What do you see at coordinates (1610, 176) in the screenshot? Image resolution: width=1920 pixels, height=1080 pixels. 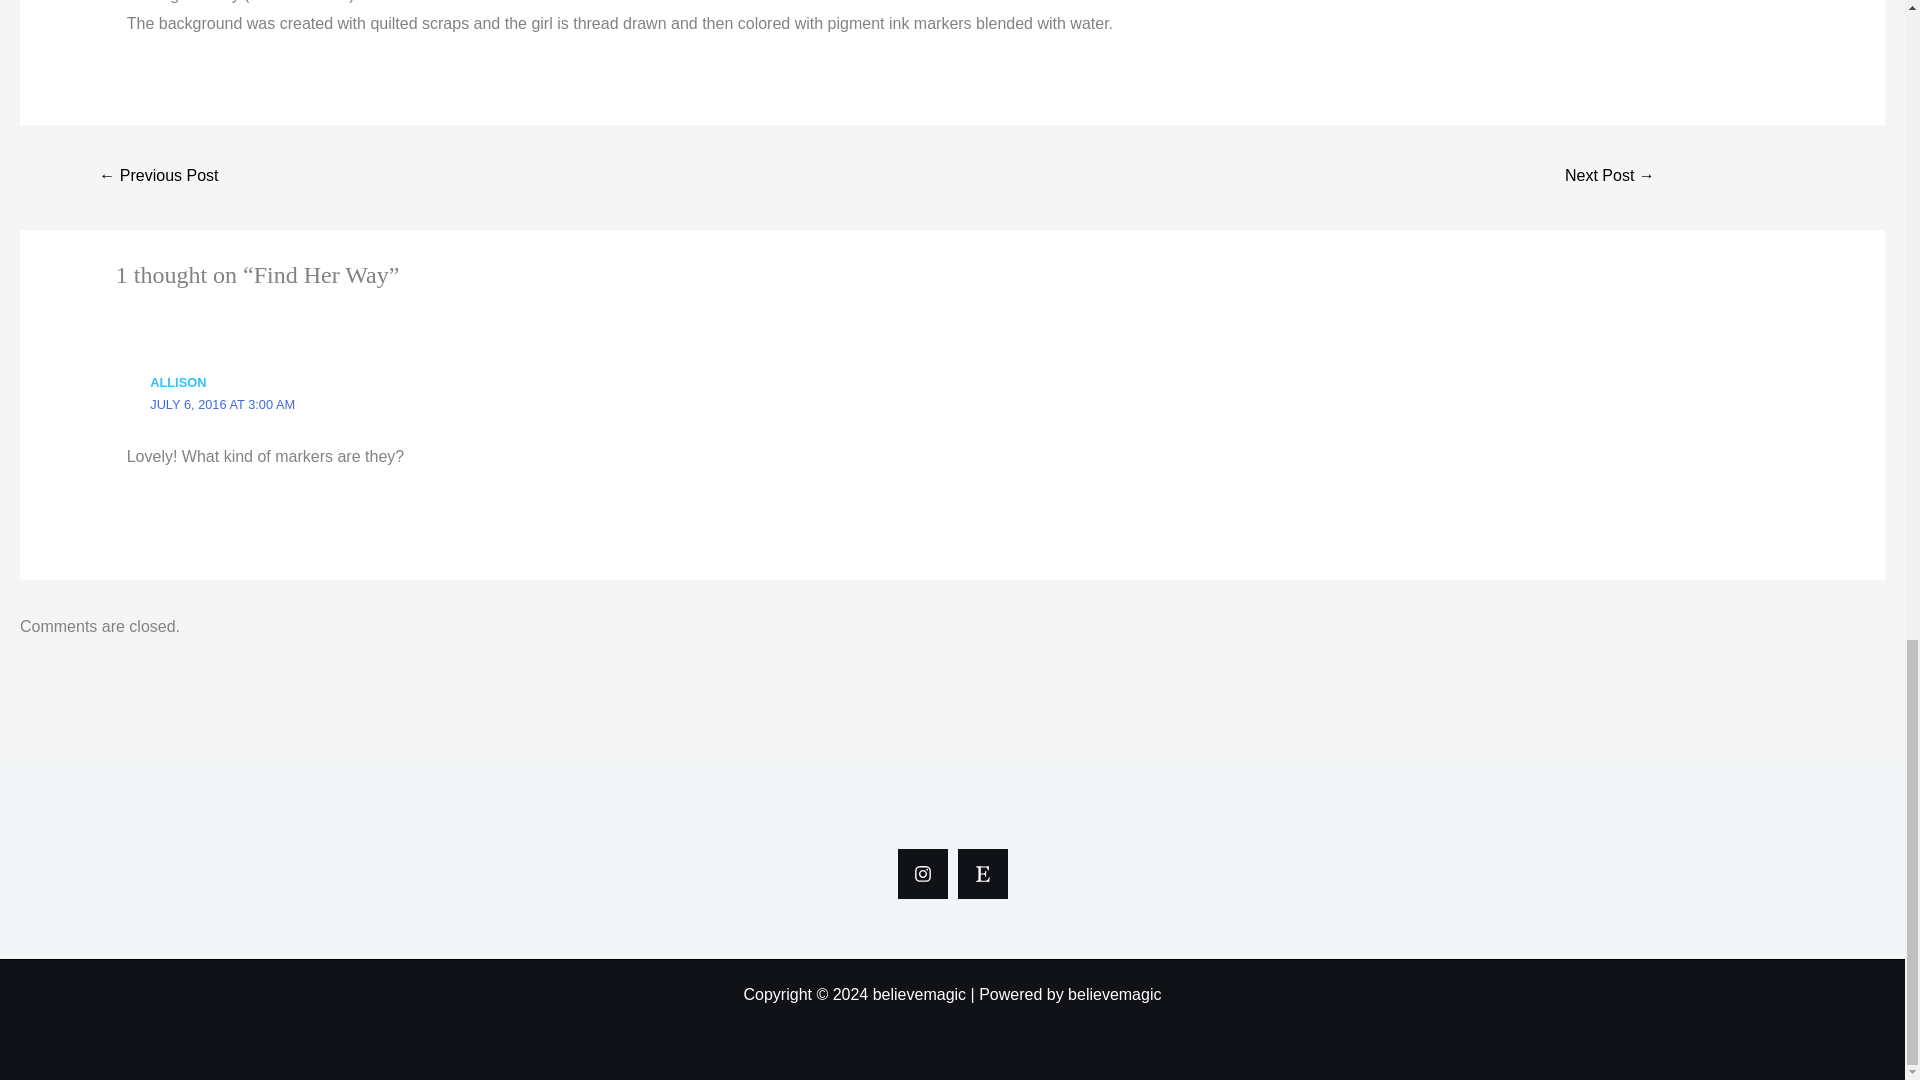 I see `Bike Happy` at bounding box center [1610, 176].